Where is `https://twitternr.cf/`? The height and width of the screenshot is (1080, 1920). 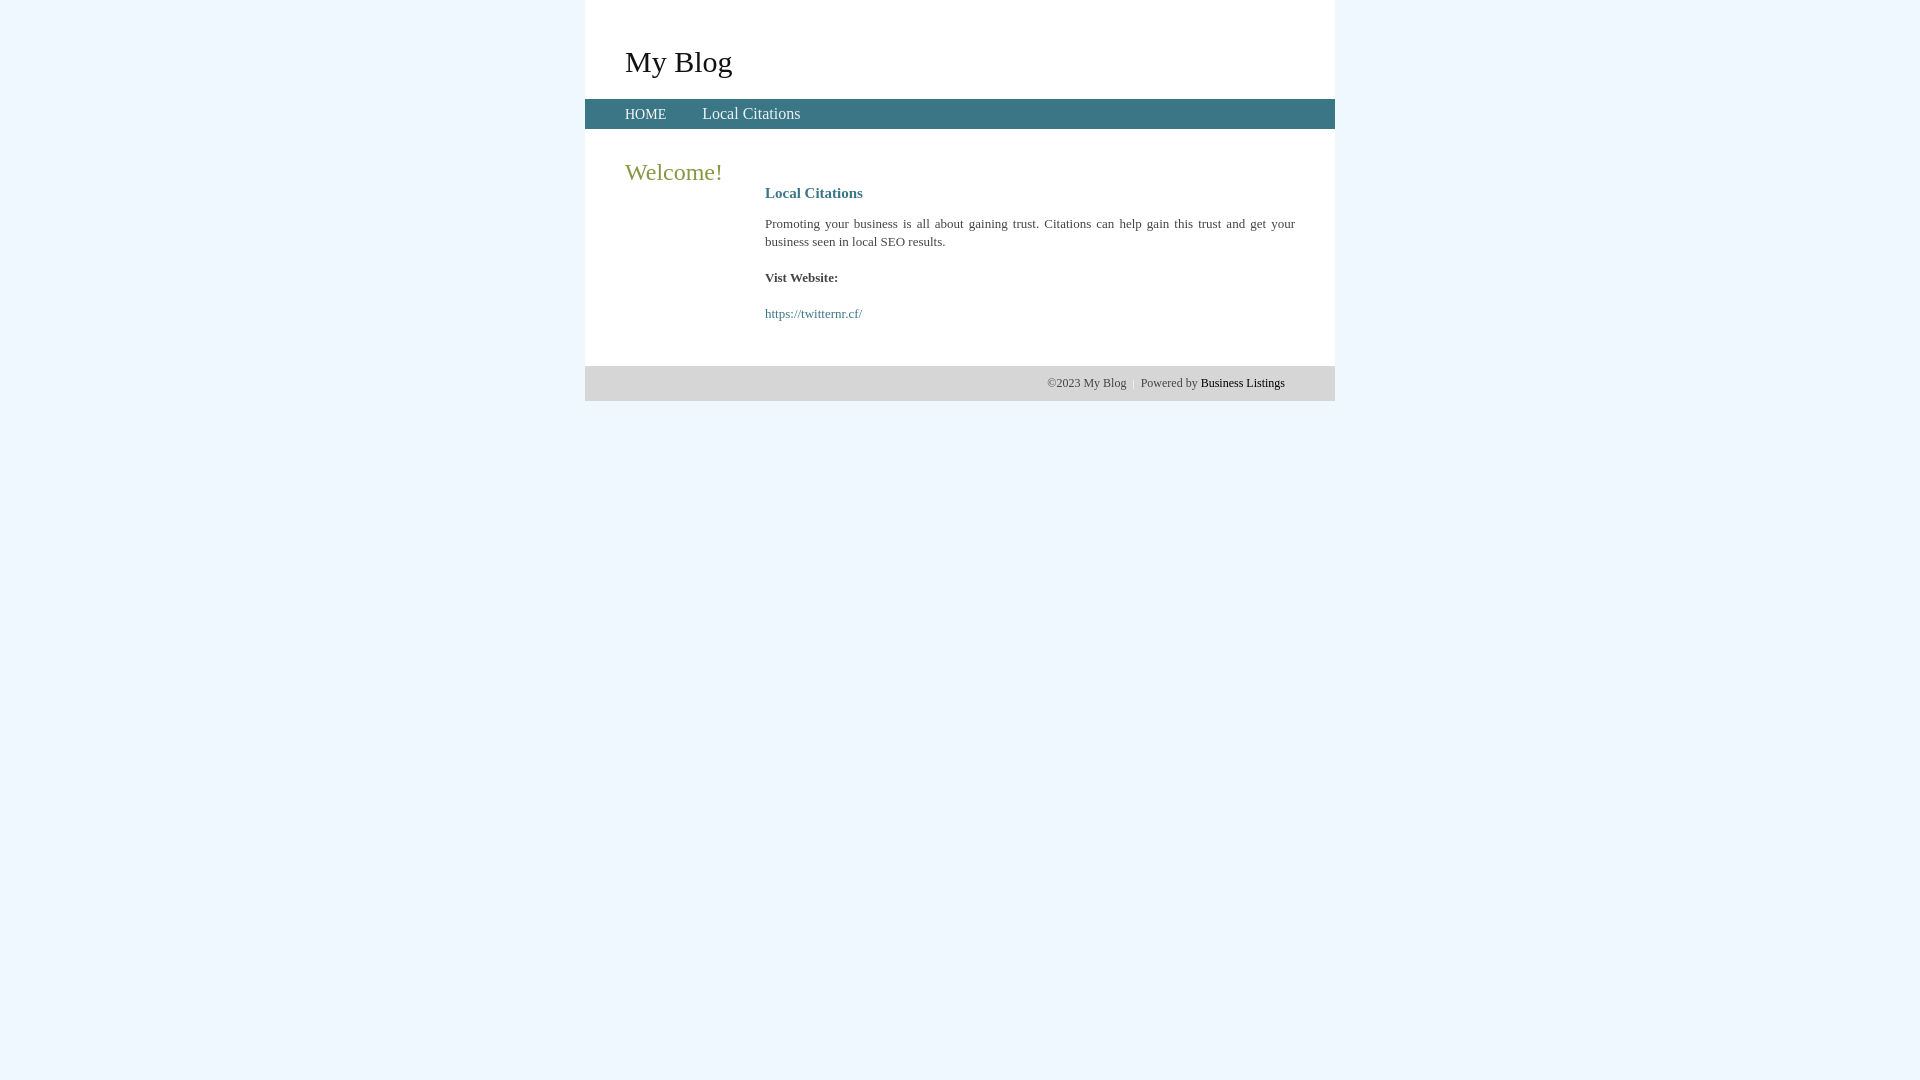
https://twitternr.cf/ is located at coordinates (814, 314).